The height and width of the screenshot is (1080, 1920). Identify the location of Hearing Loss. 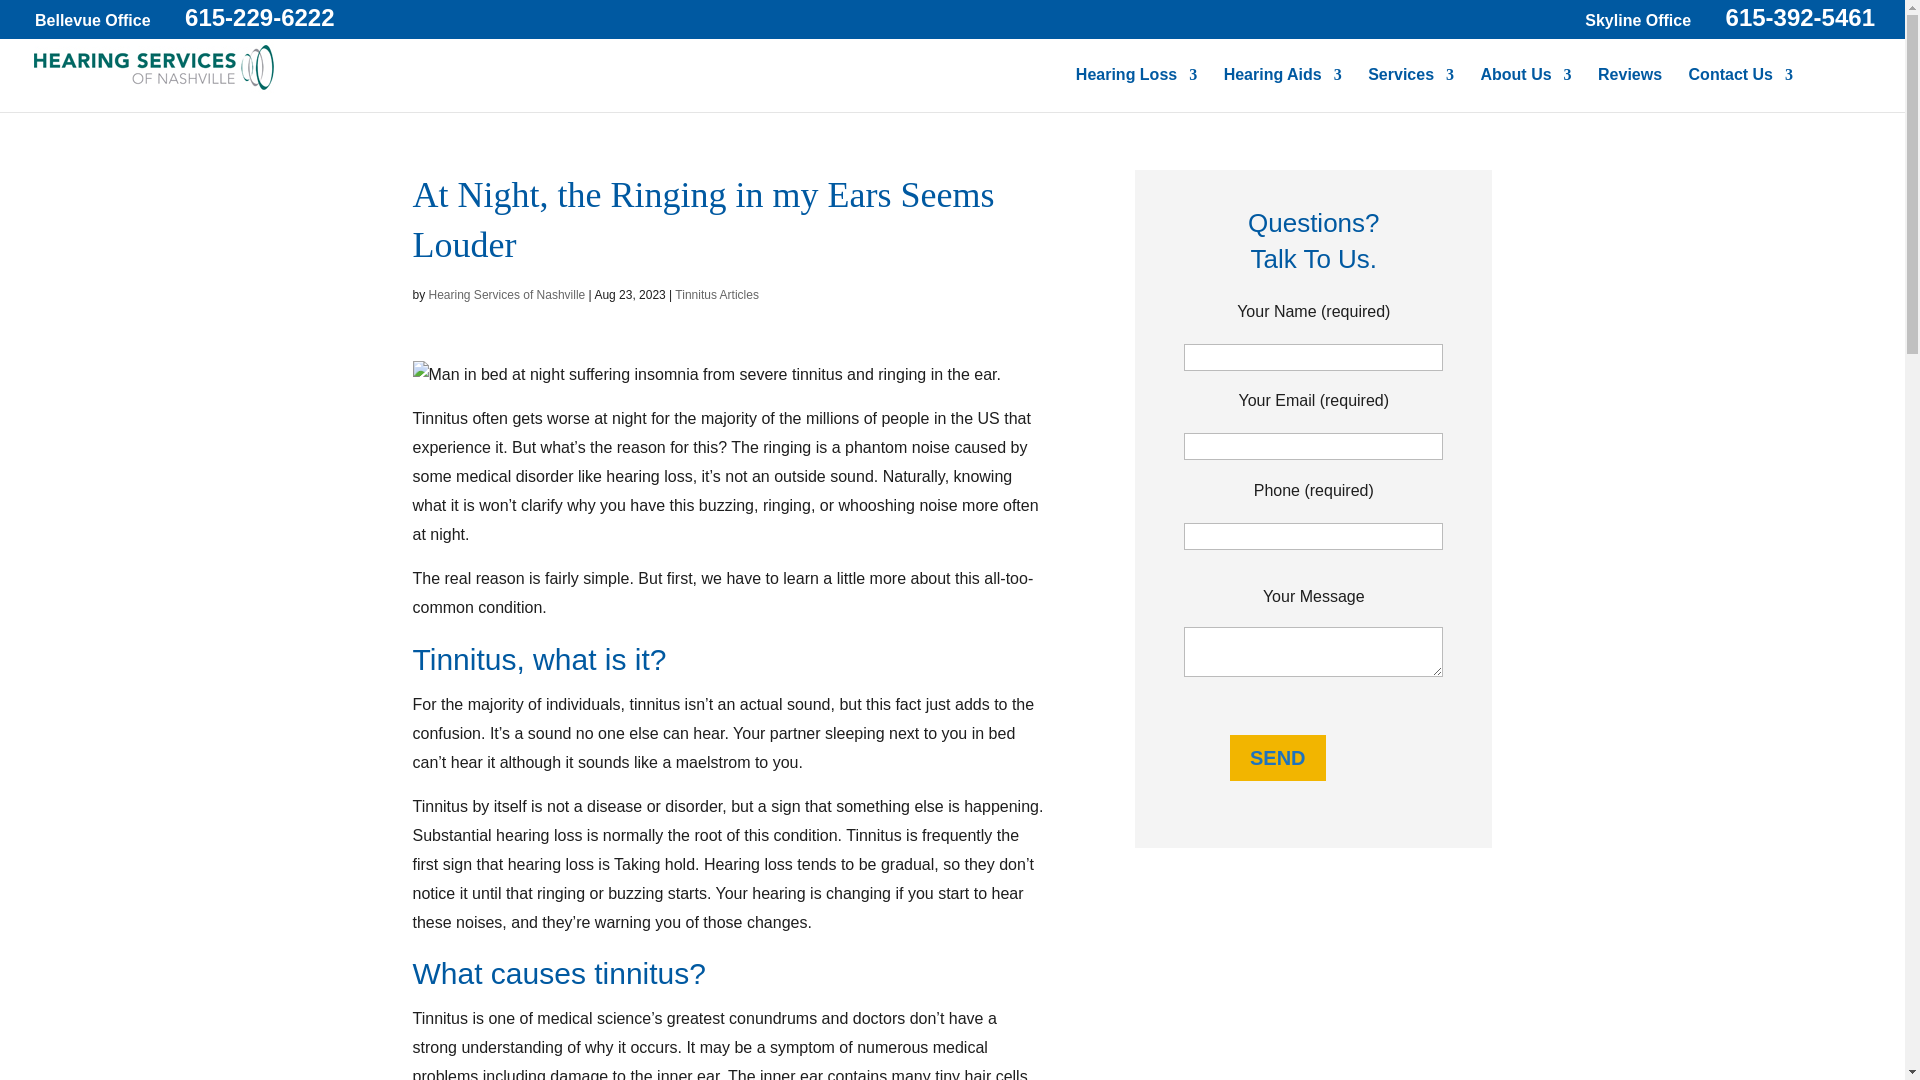
(1136, 90).